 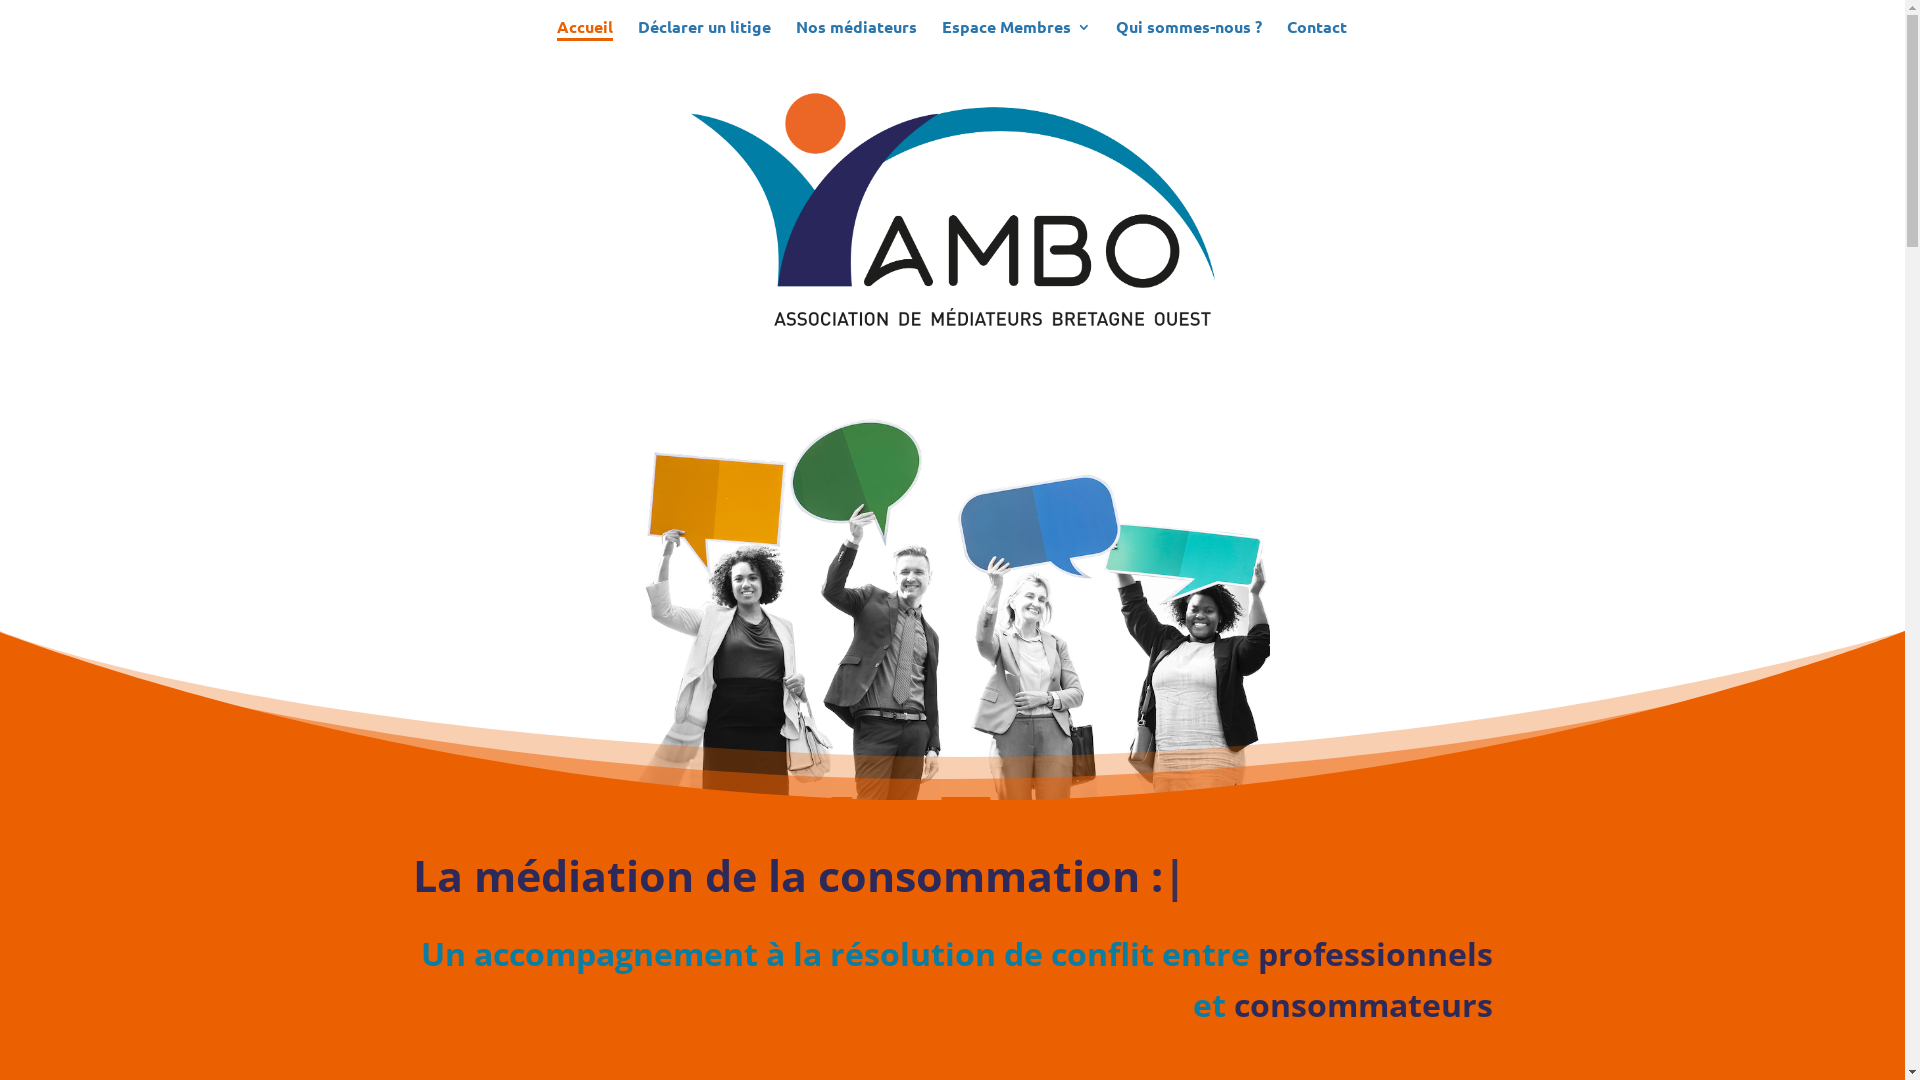 What do you see at coordinates (1016, 35) in the screenshot?
I see `Espace Membres` at bounding box center [1016, 35].